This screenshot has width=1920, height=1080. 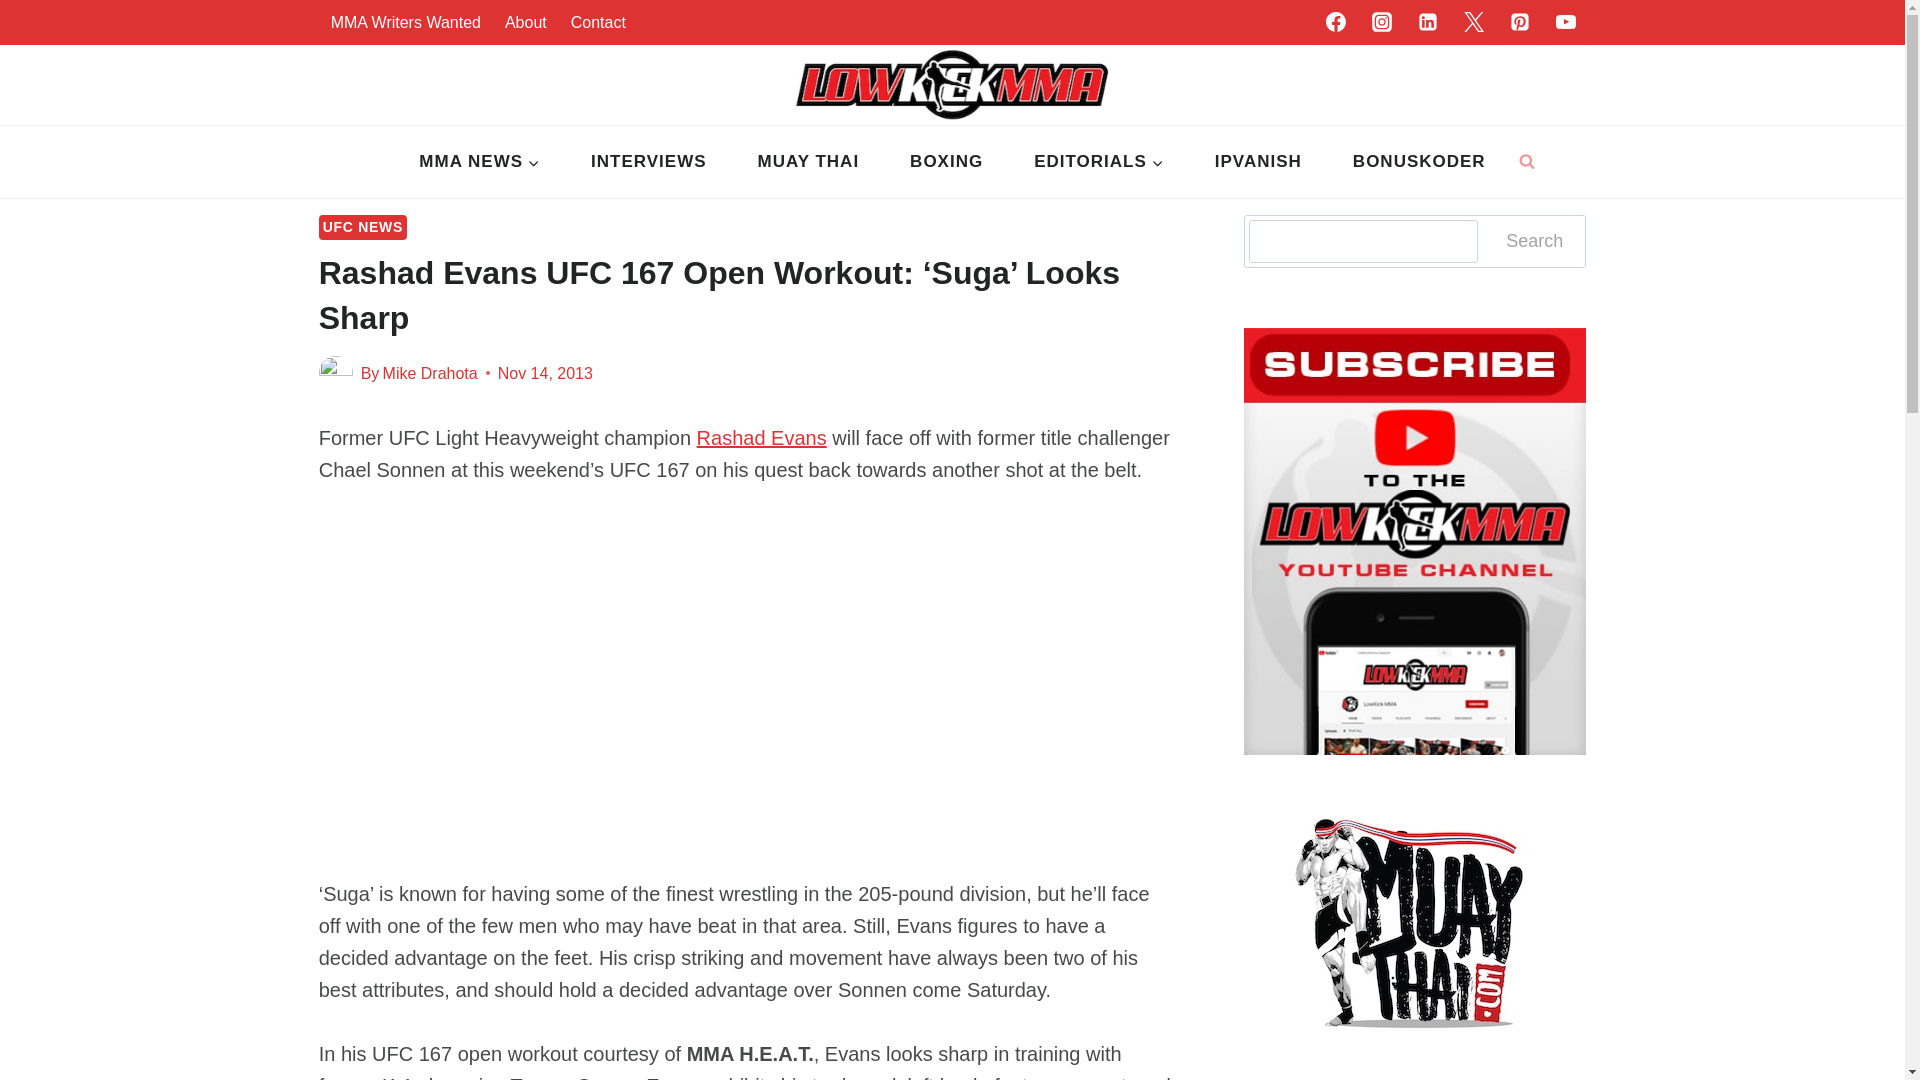 What do you see at coordinates (480, 162) in the screenshot?
I see `MMA NEWS` at bounding box center [480, 162].